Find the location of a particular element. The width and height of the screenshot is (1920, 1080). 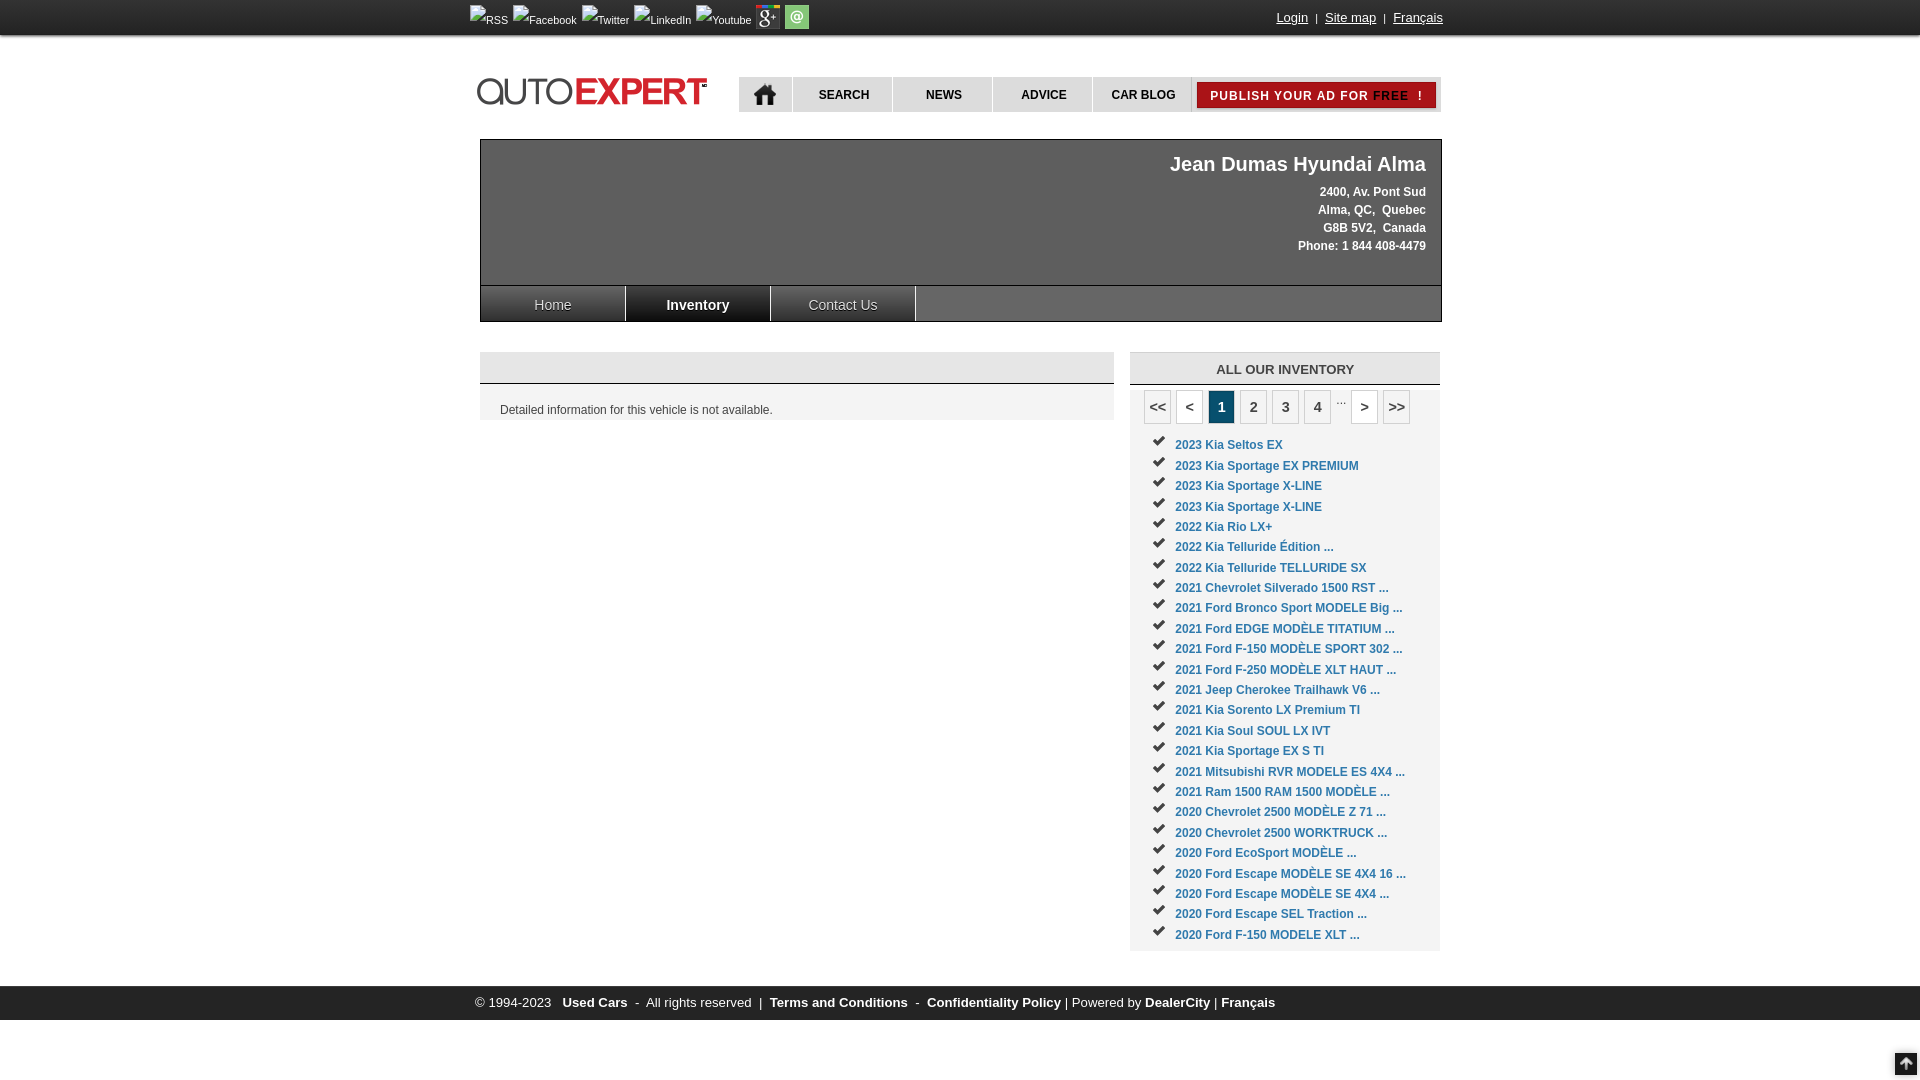

Site map is located at coordinates (1350, 18).